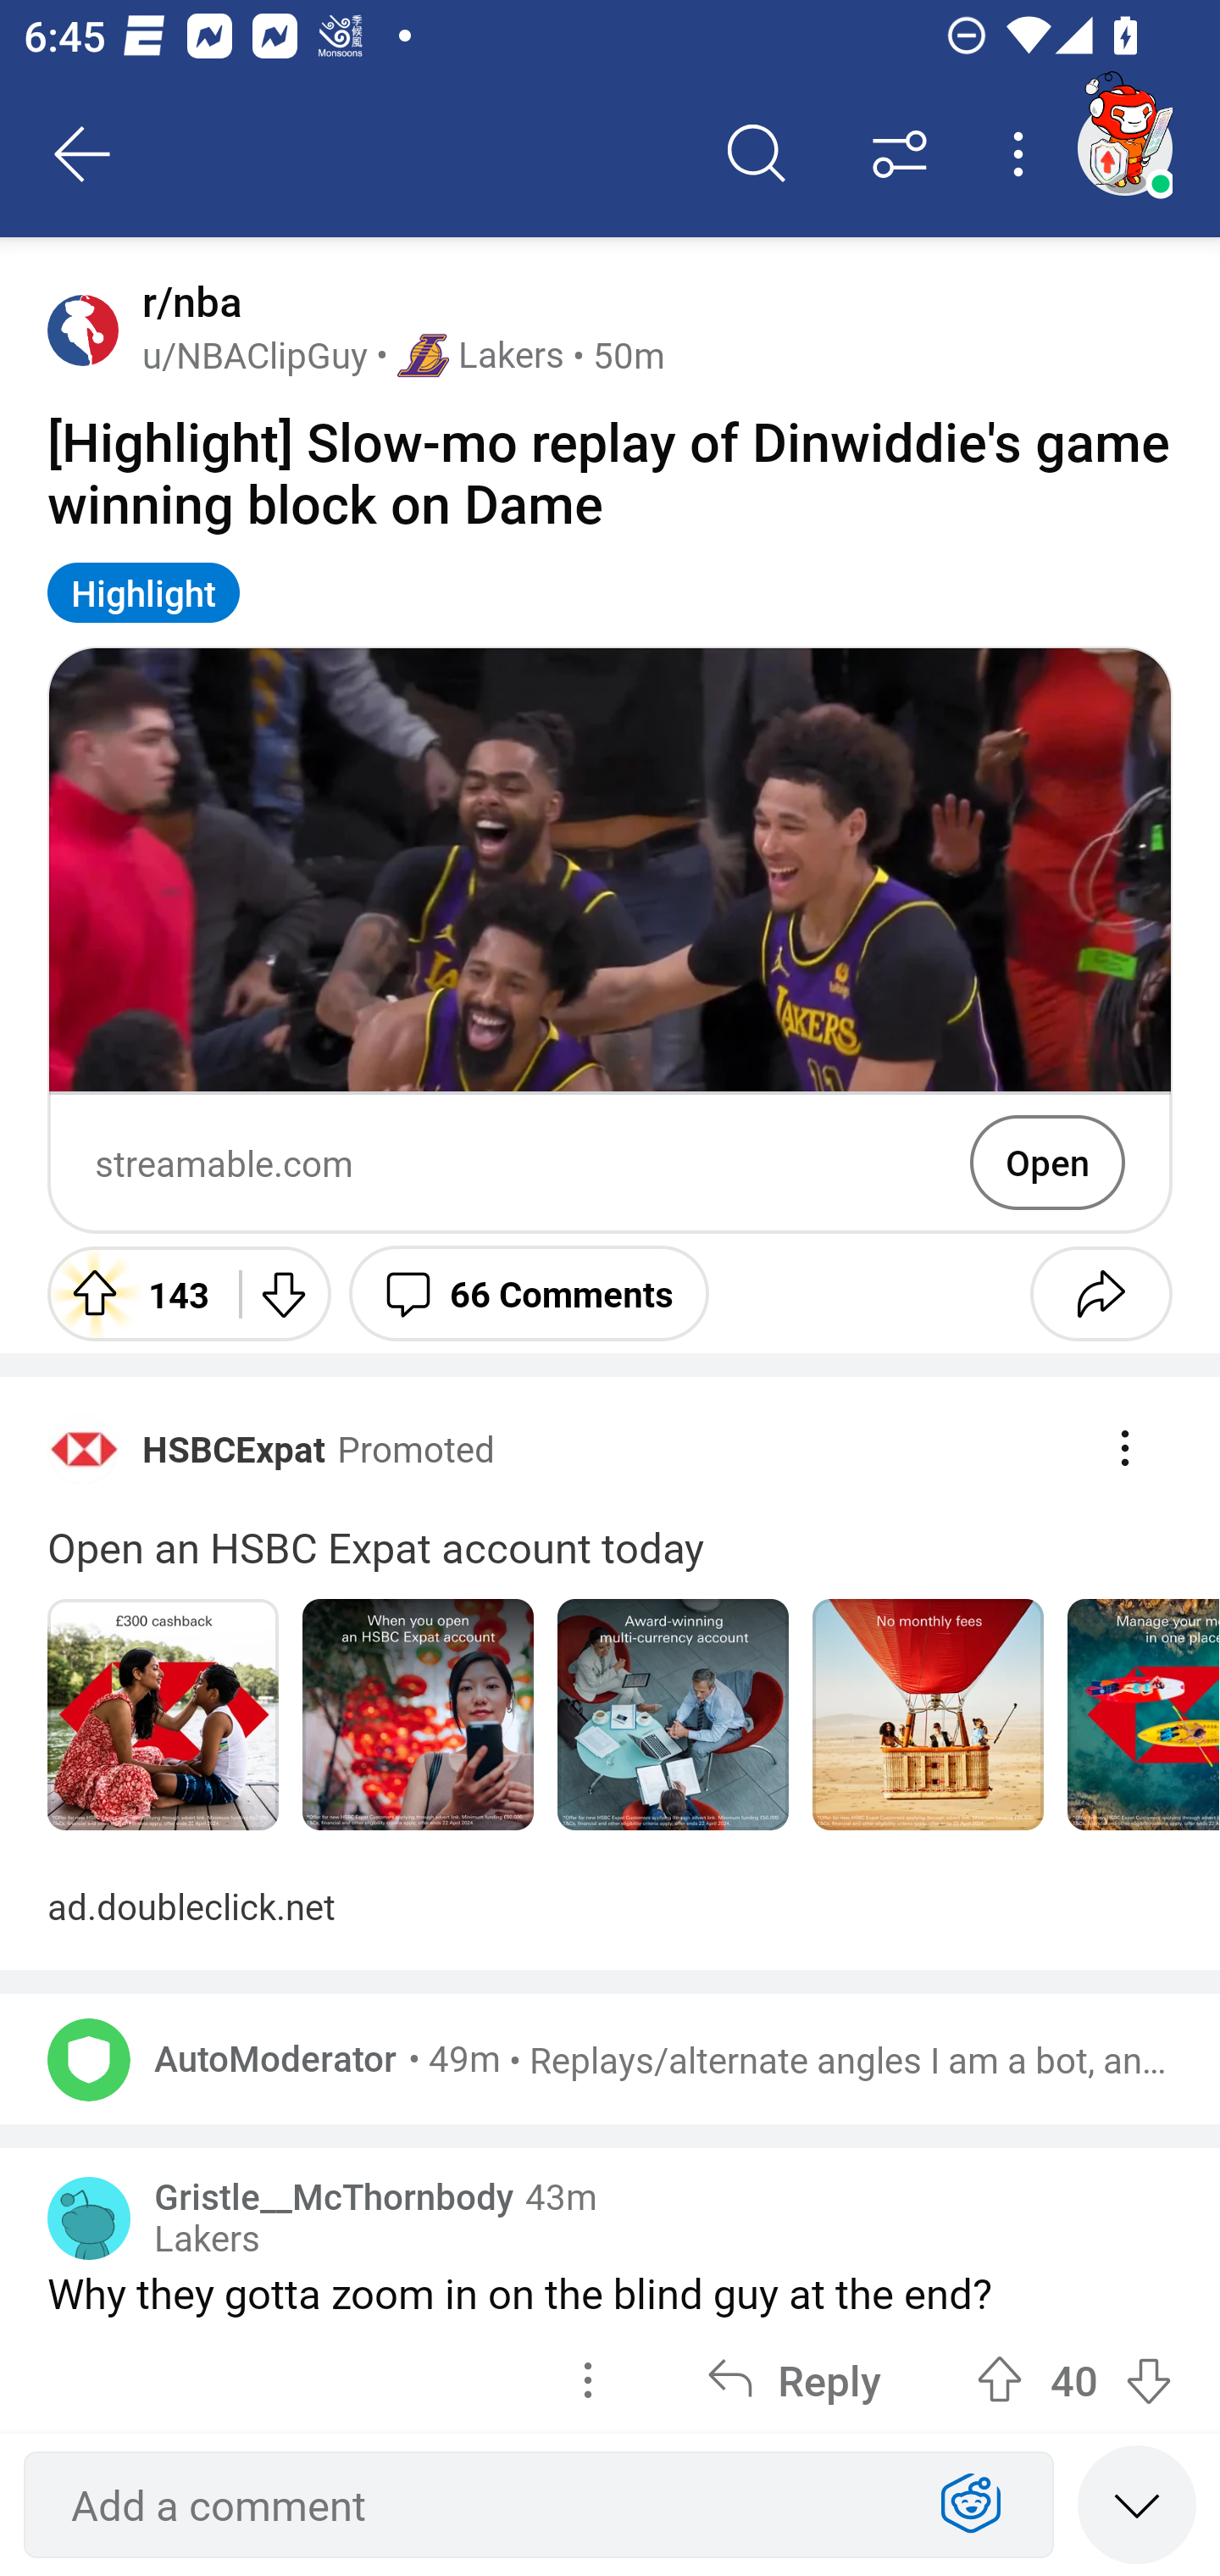  Describe the element at coordinates (186, 302) in the screenshot. I see `r/nba` at that location.